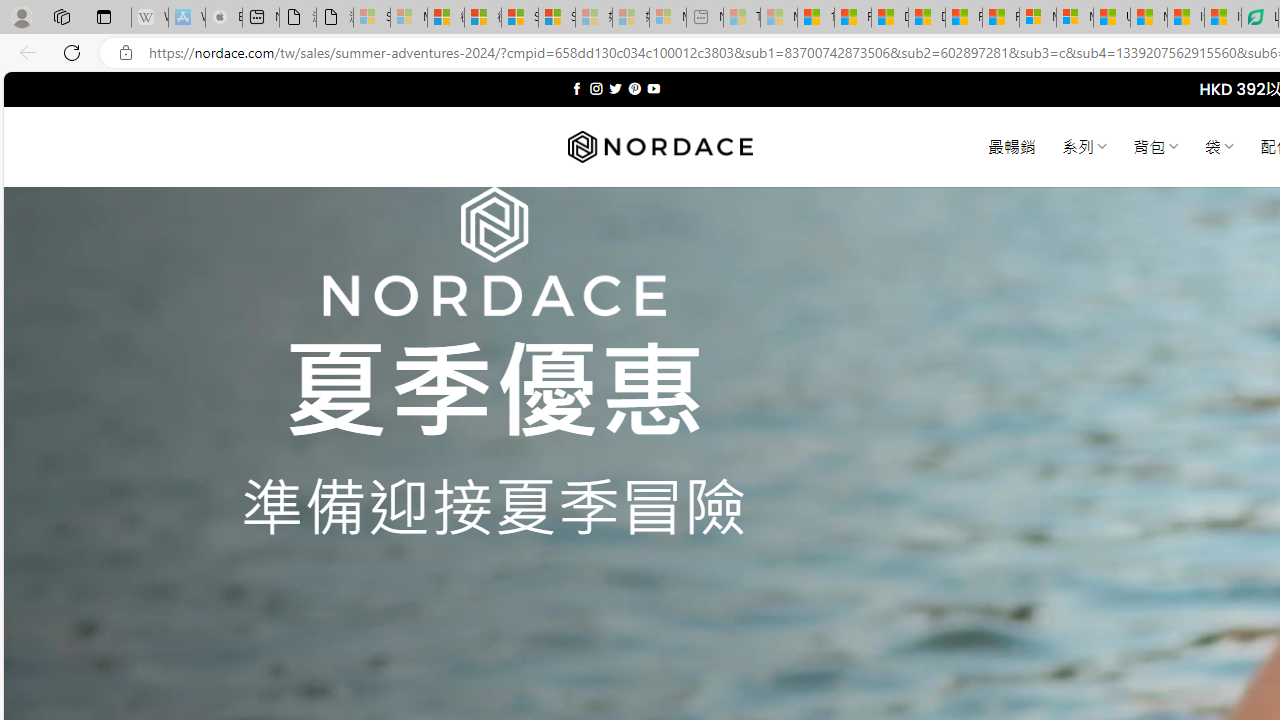 This screenshot has height=720, width=1280. What do you see at coordinates (408, 18) in the screenshot?
I see `Microsoft Services Agreement - Sleeping` at bounding box center [408, 18].